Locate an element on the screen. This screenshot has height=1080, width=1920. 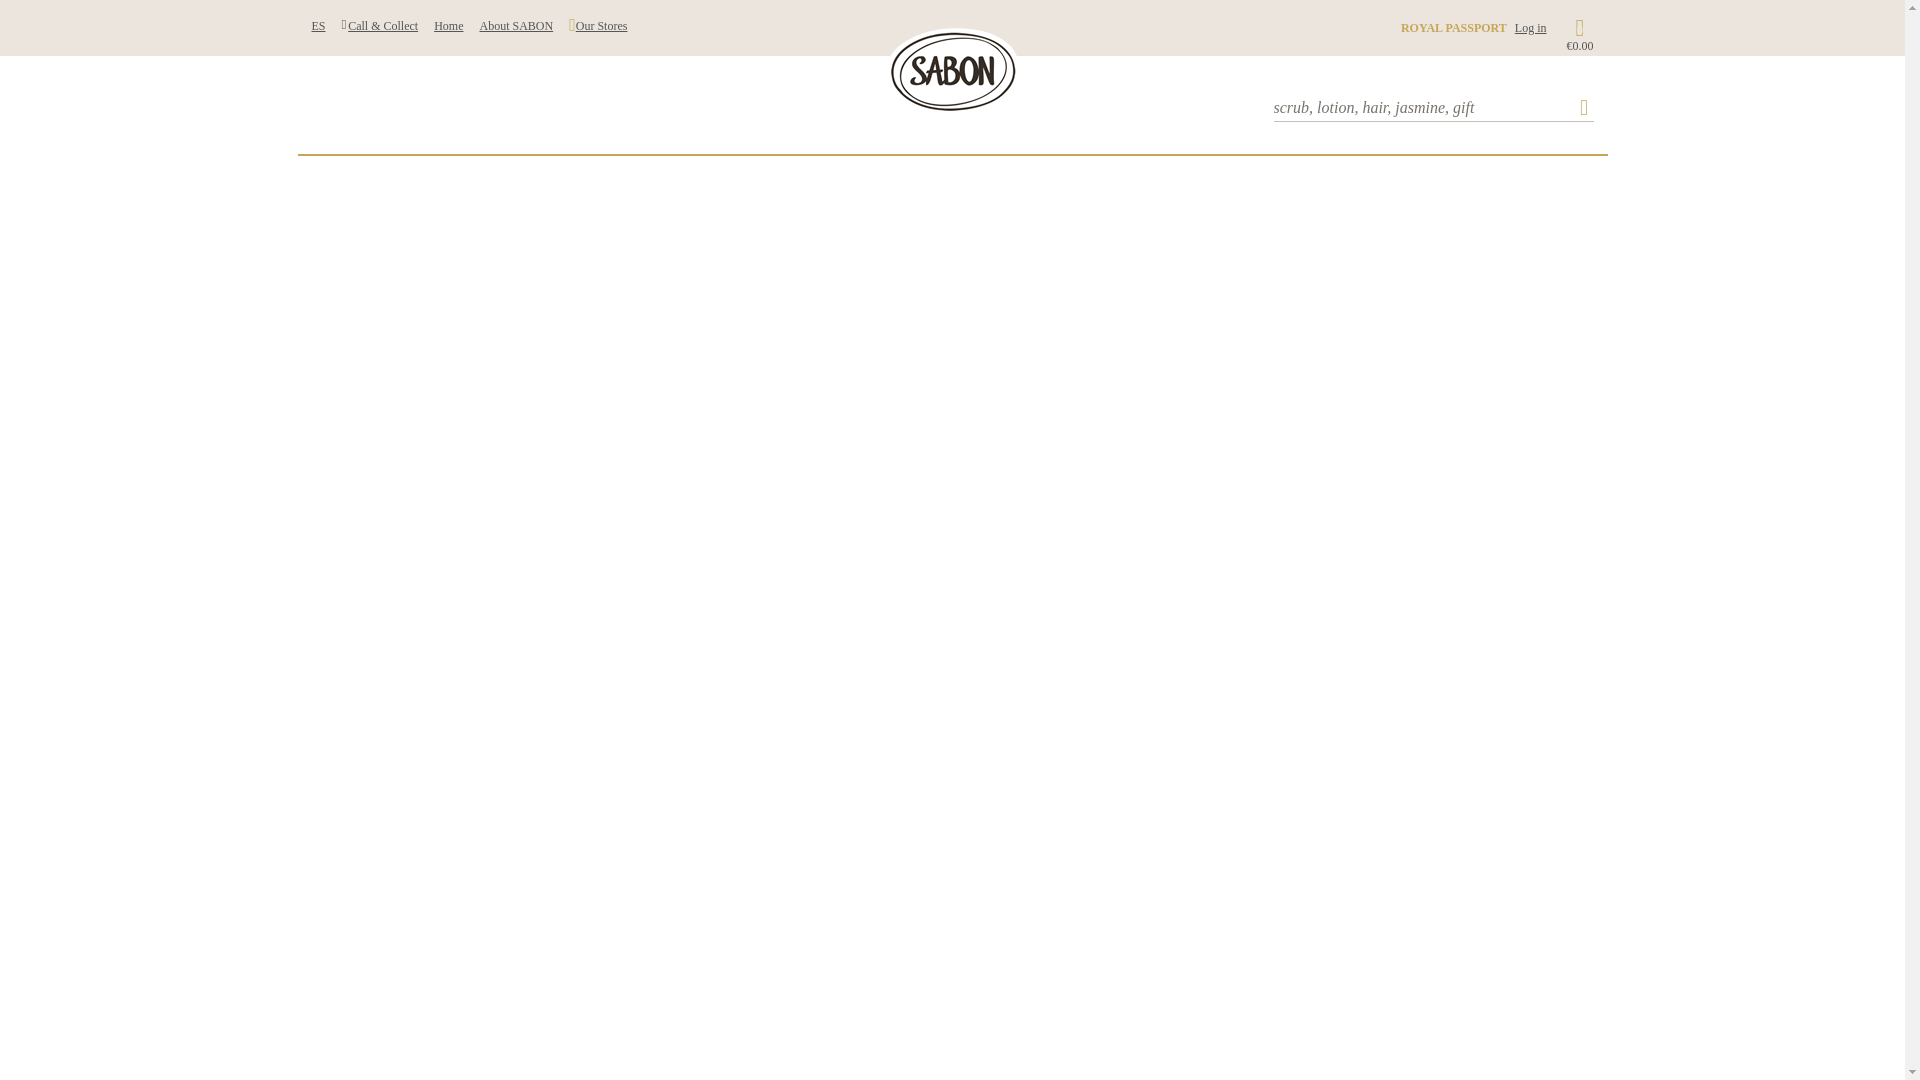
Access your account is located at coordinates (1530, 27).